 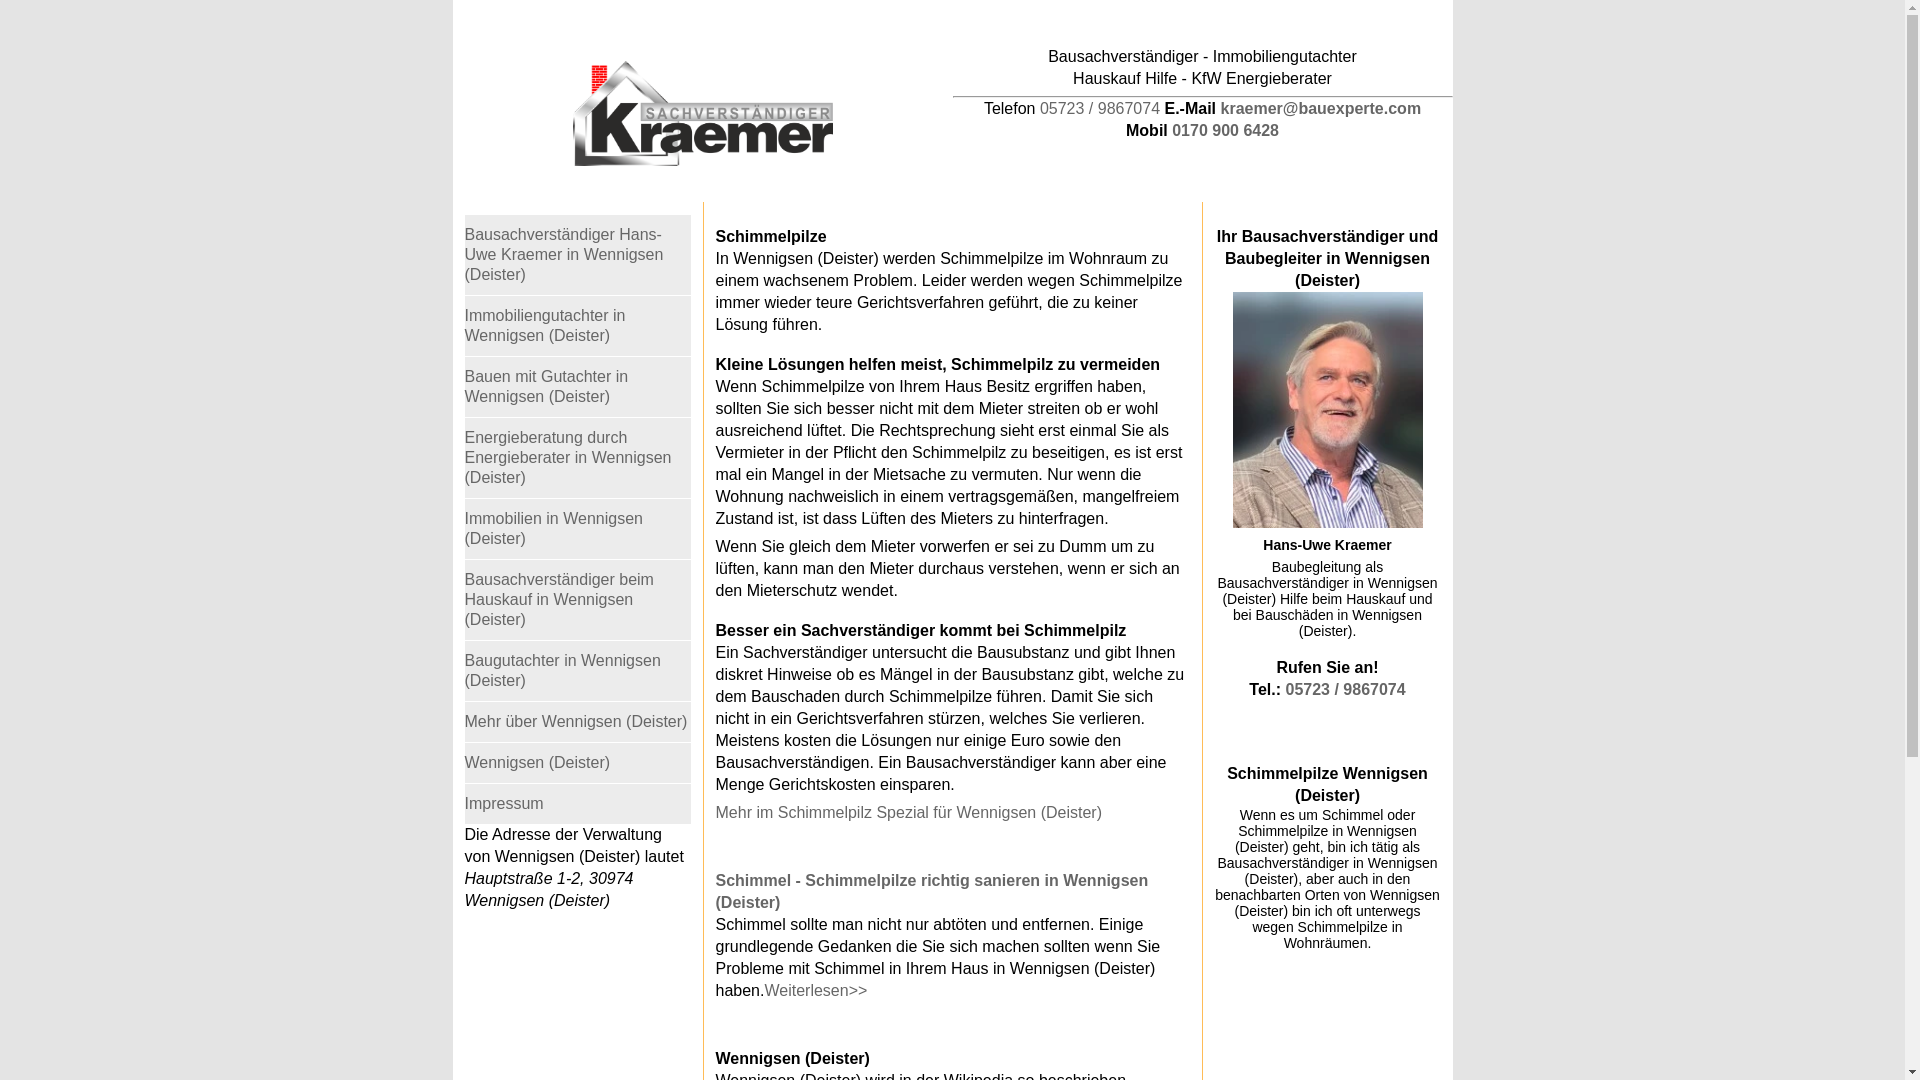 What do you see at coordinates (1226, 130) in the screenshot?
I see `0170 900 6428` at bounding box center [1226, 130].